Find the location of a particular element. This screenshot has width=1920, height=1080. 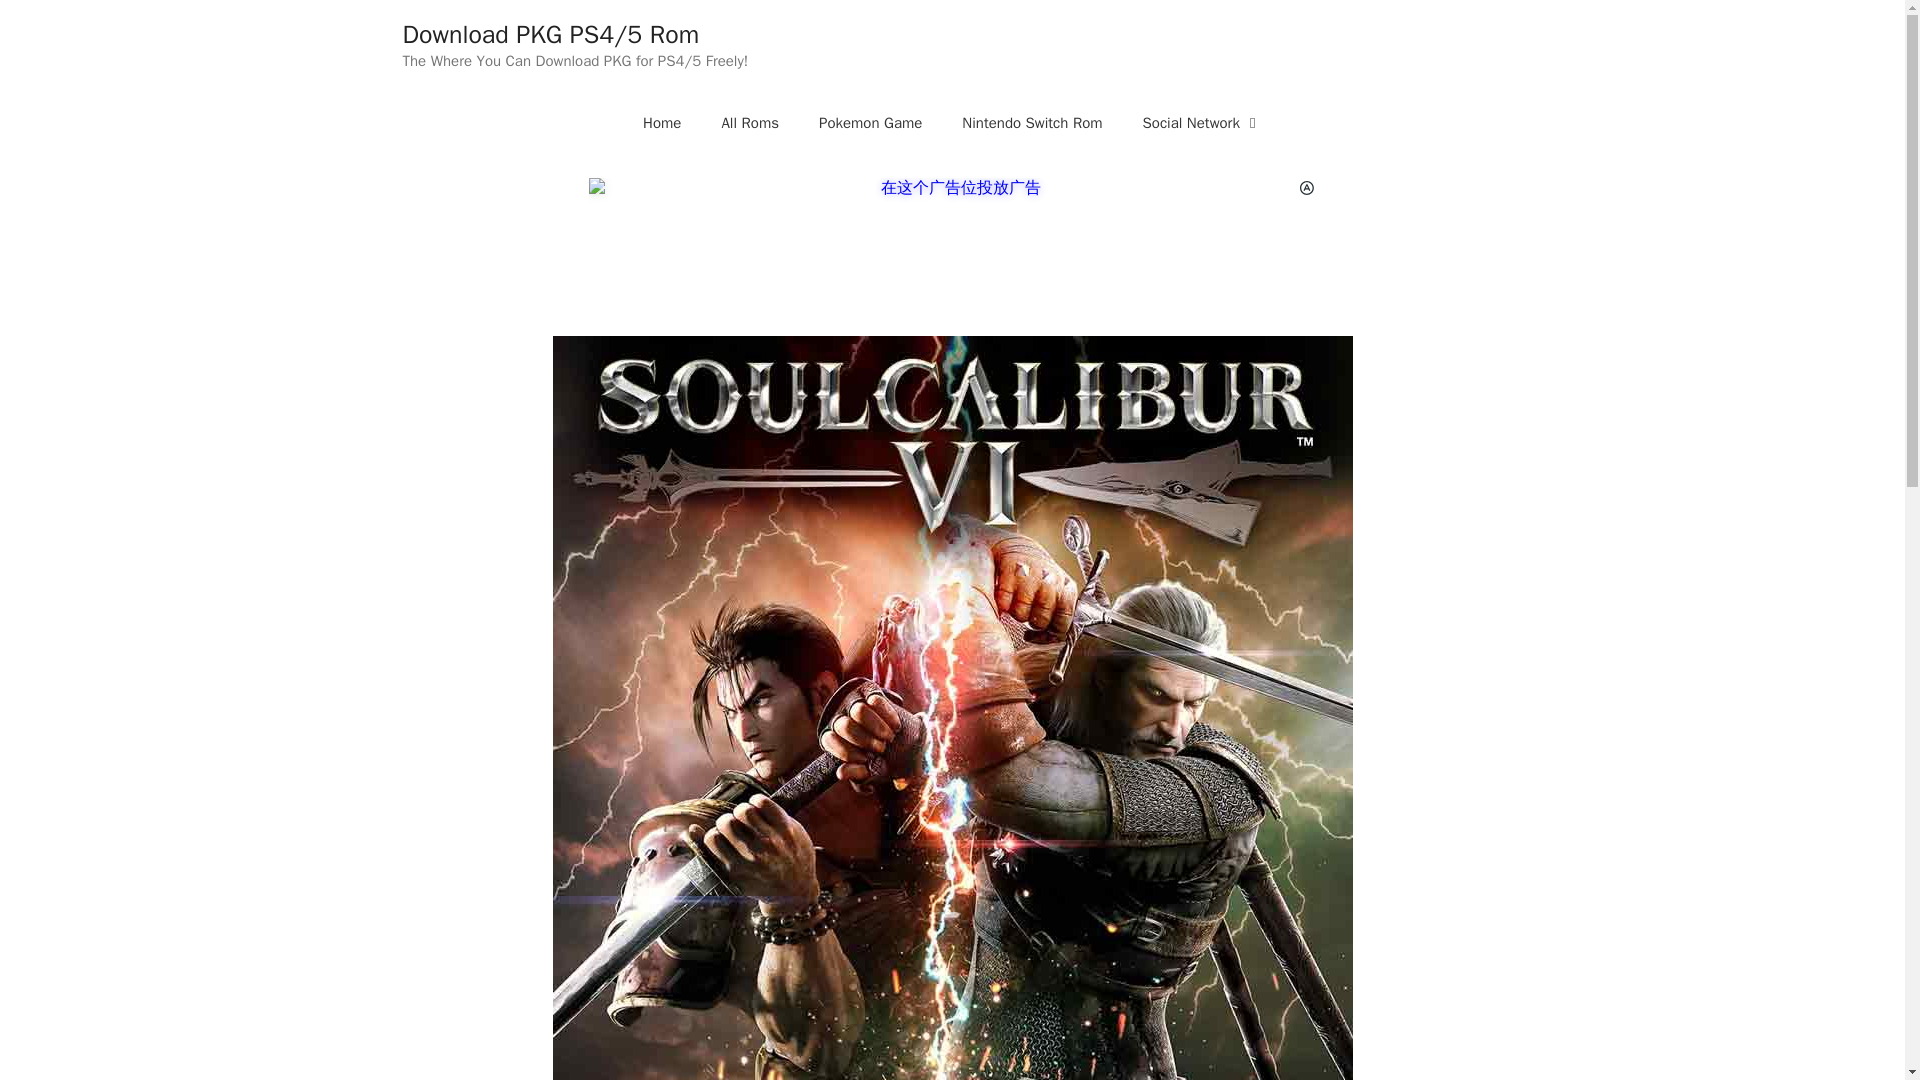

Home is located at coordinates (661, 122).